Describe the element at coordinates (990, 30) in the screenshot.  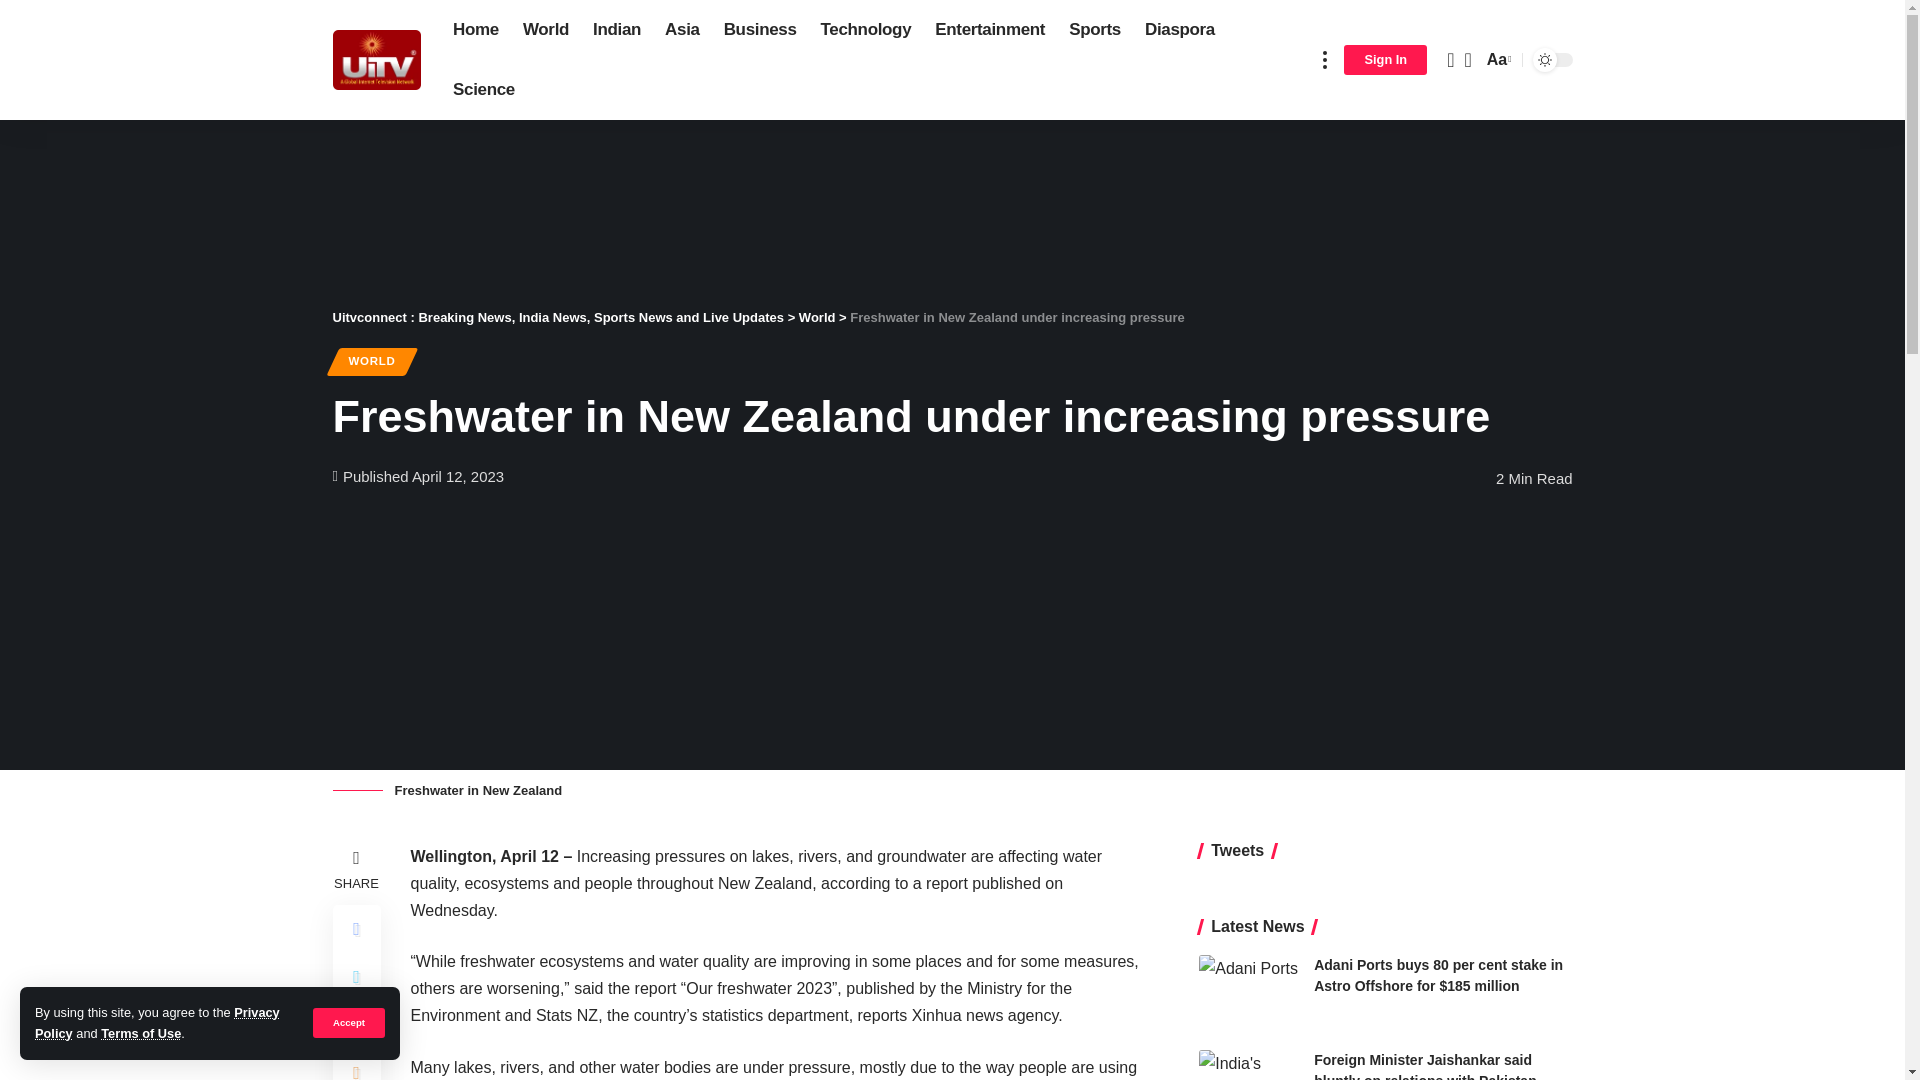
I see `Entertainment` at that location.